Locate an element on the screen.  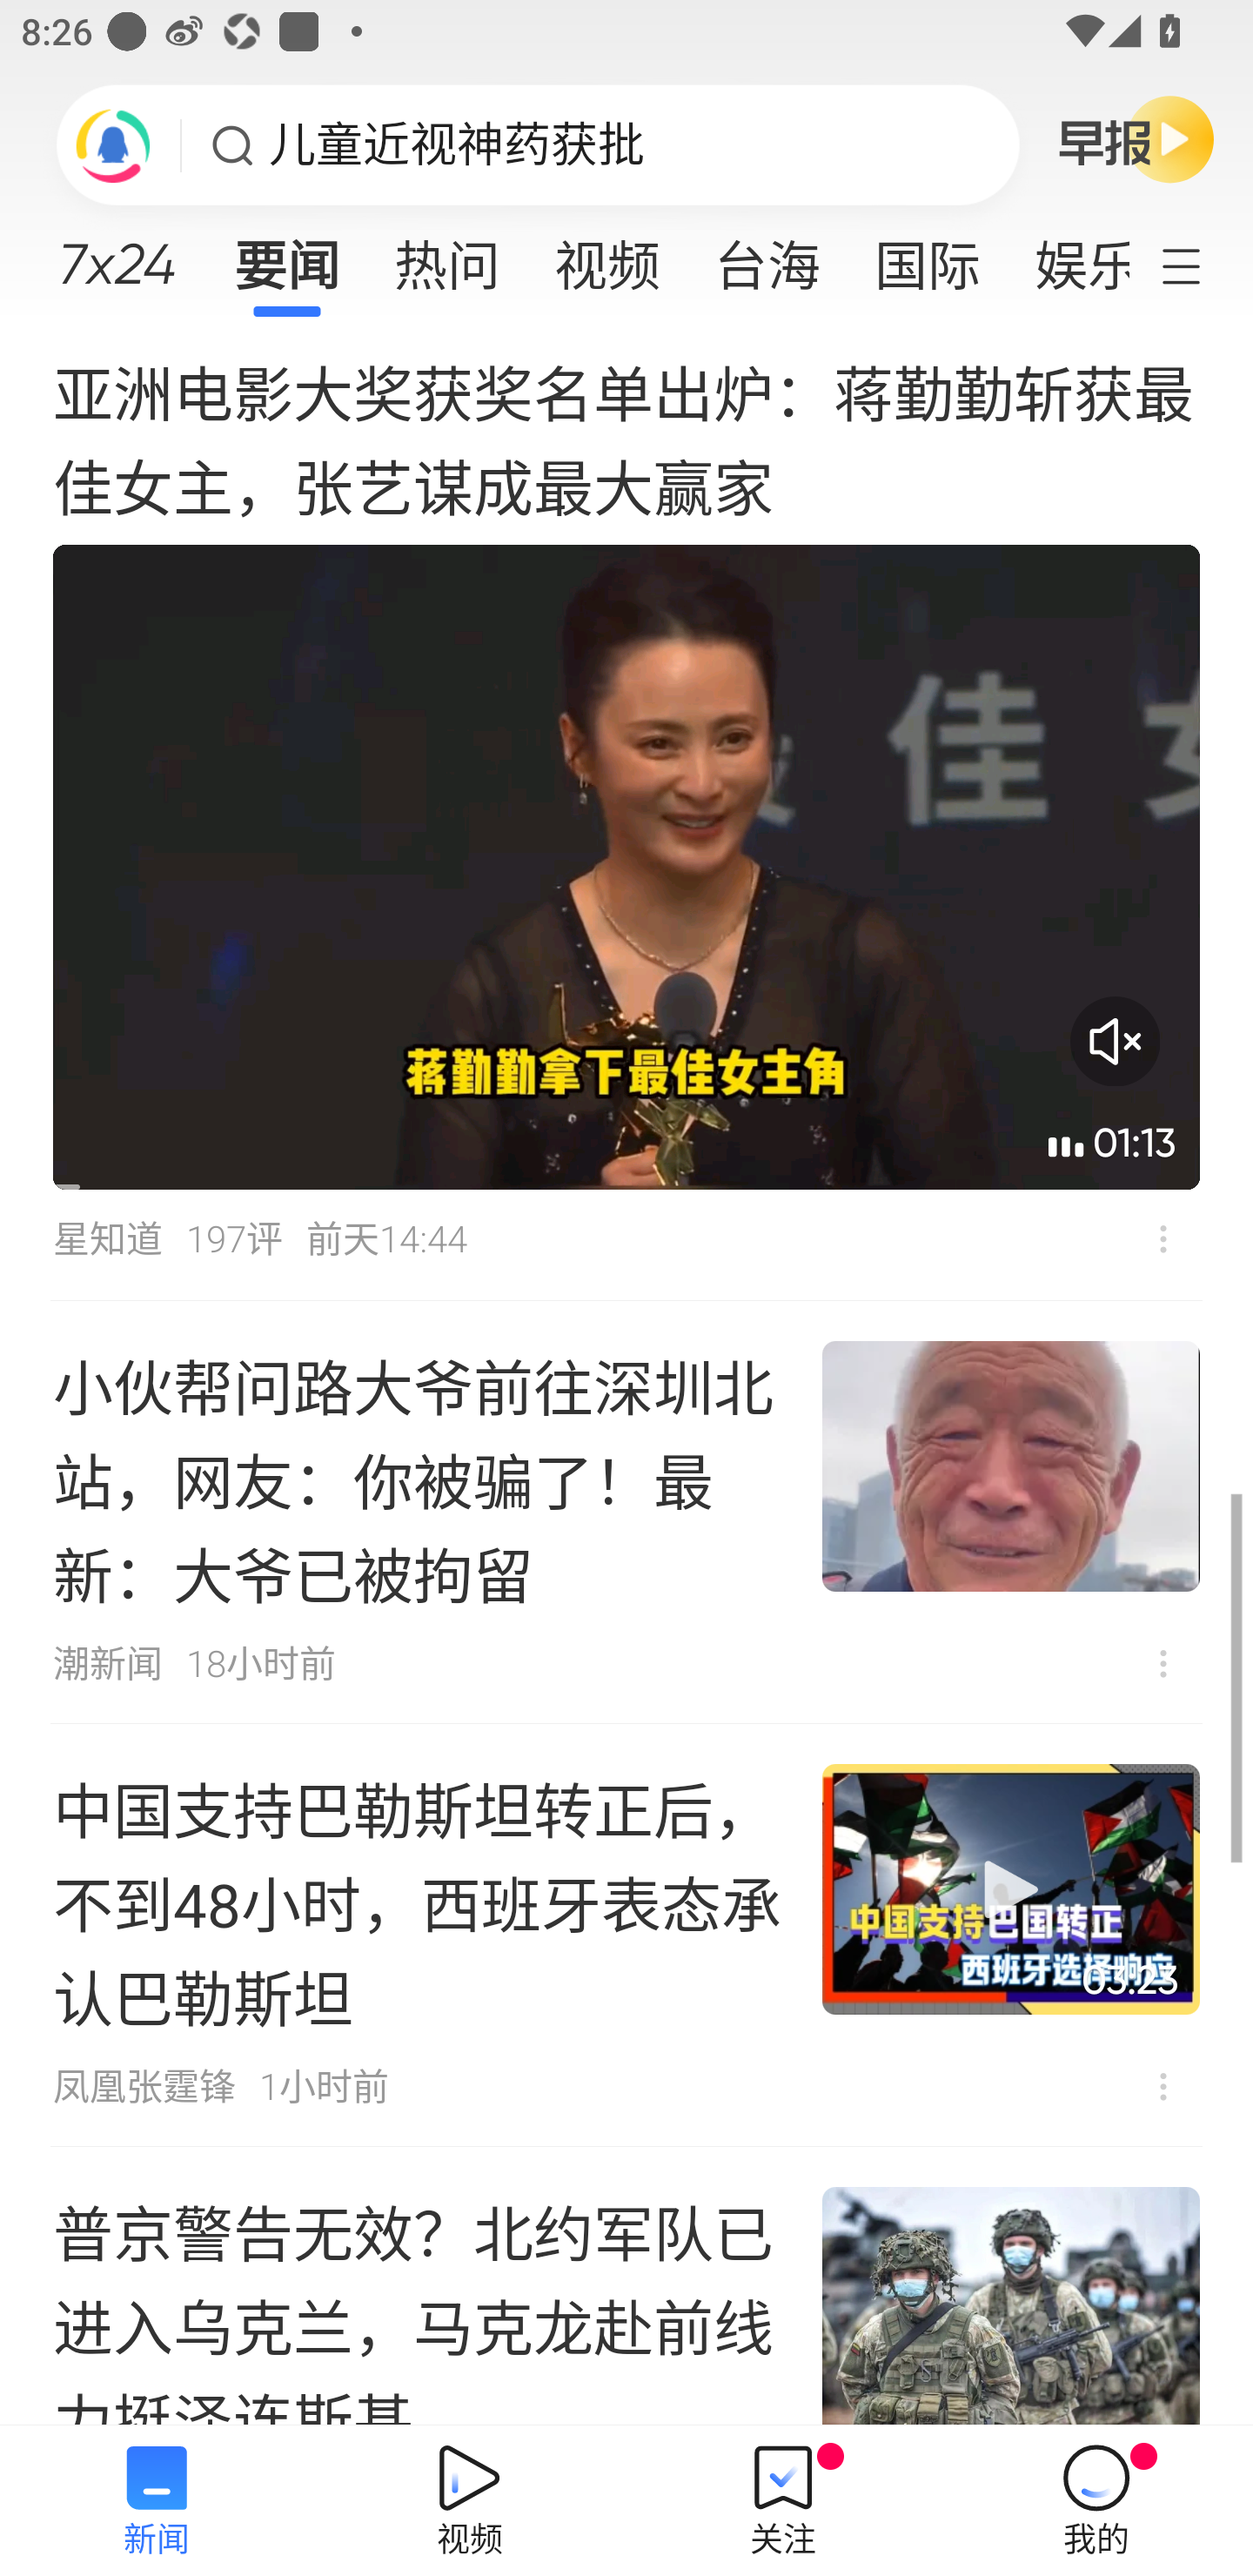
7x24 is located at coordinates (117, 253).